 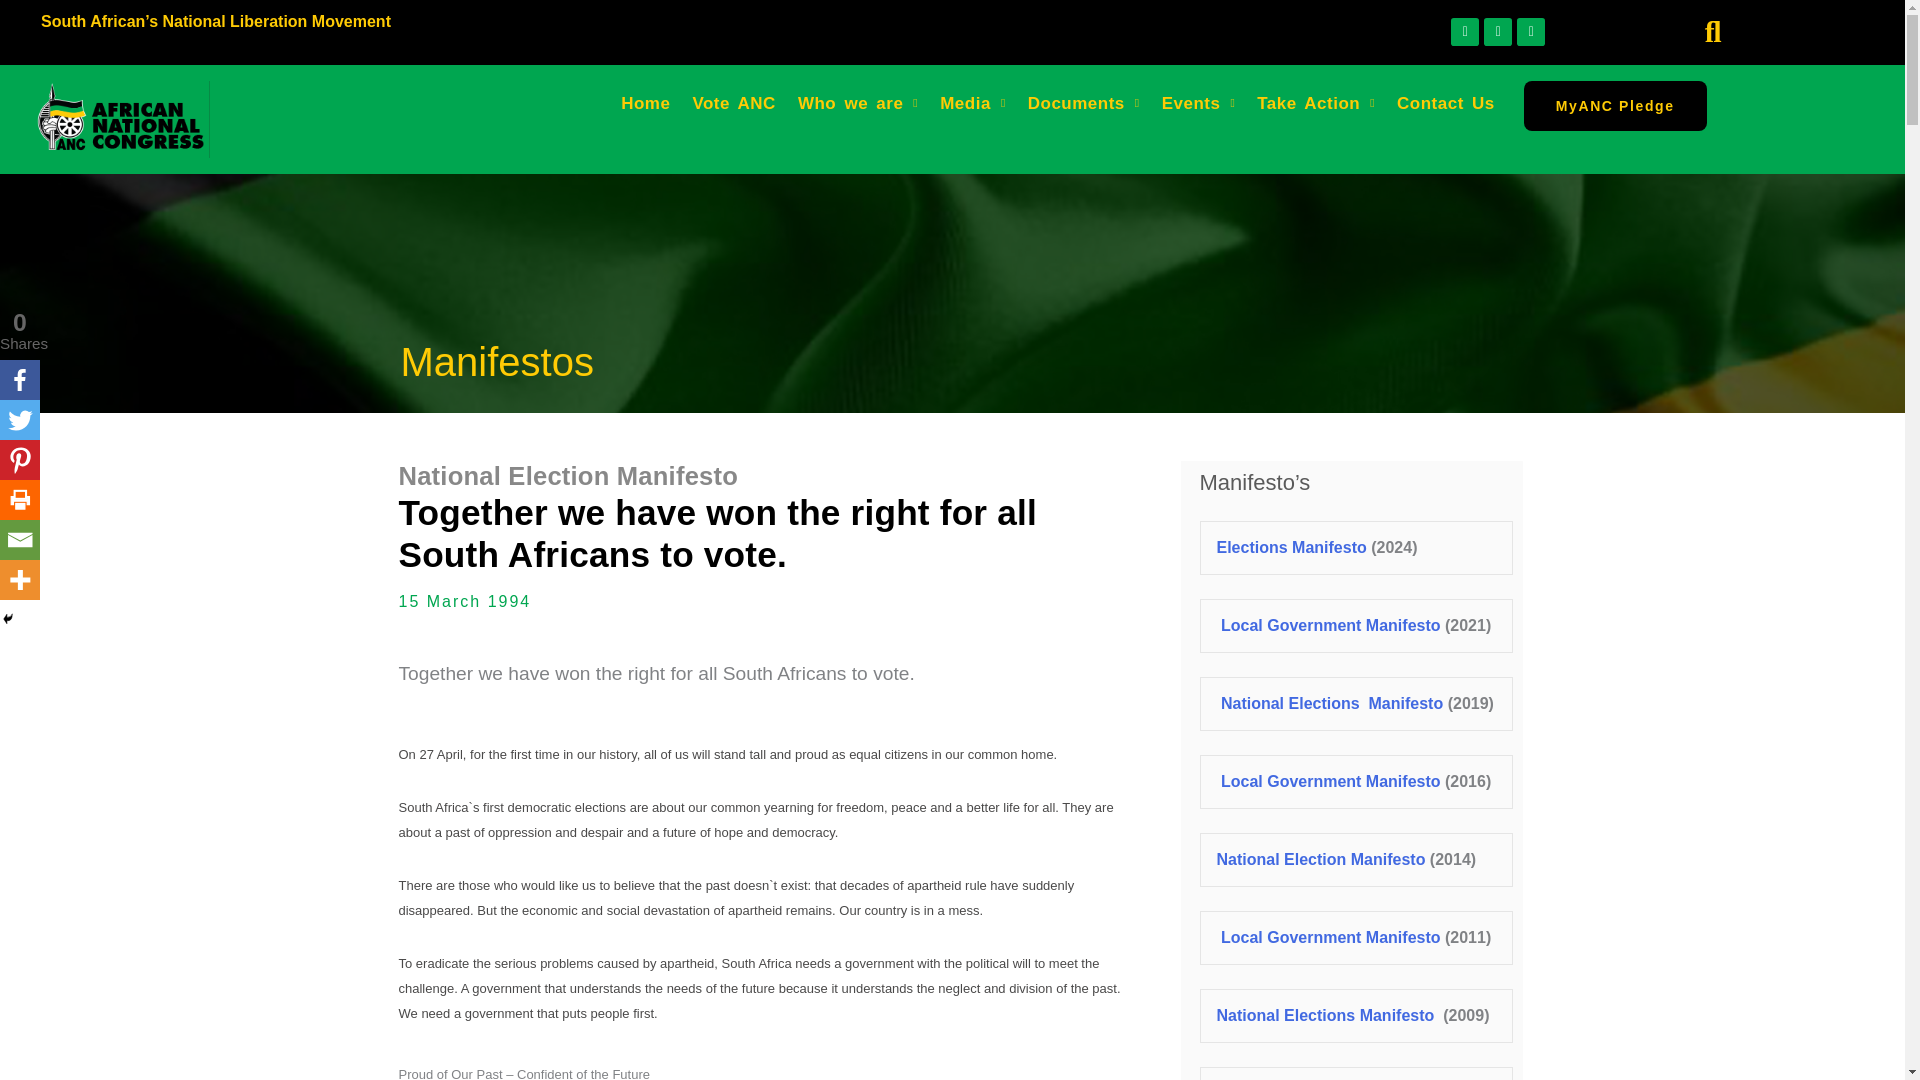 I want to click on Who we are, so click(x=858, y=104).